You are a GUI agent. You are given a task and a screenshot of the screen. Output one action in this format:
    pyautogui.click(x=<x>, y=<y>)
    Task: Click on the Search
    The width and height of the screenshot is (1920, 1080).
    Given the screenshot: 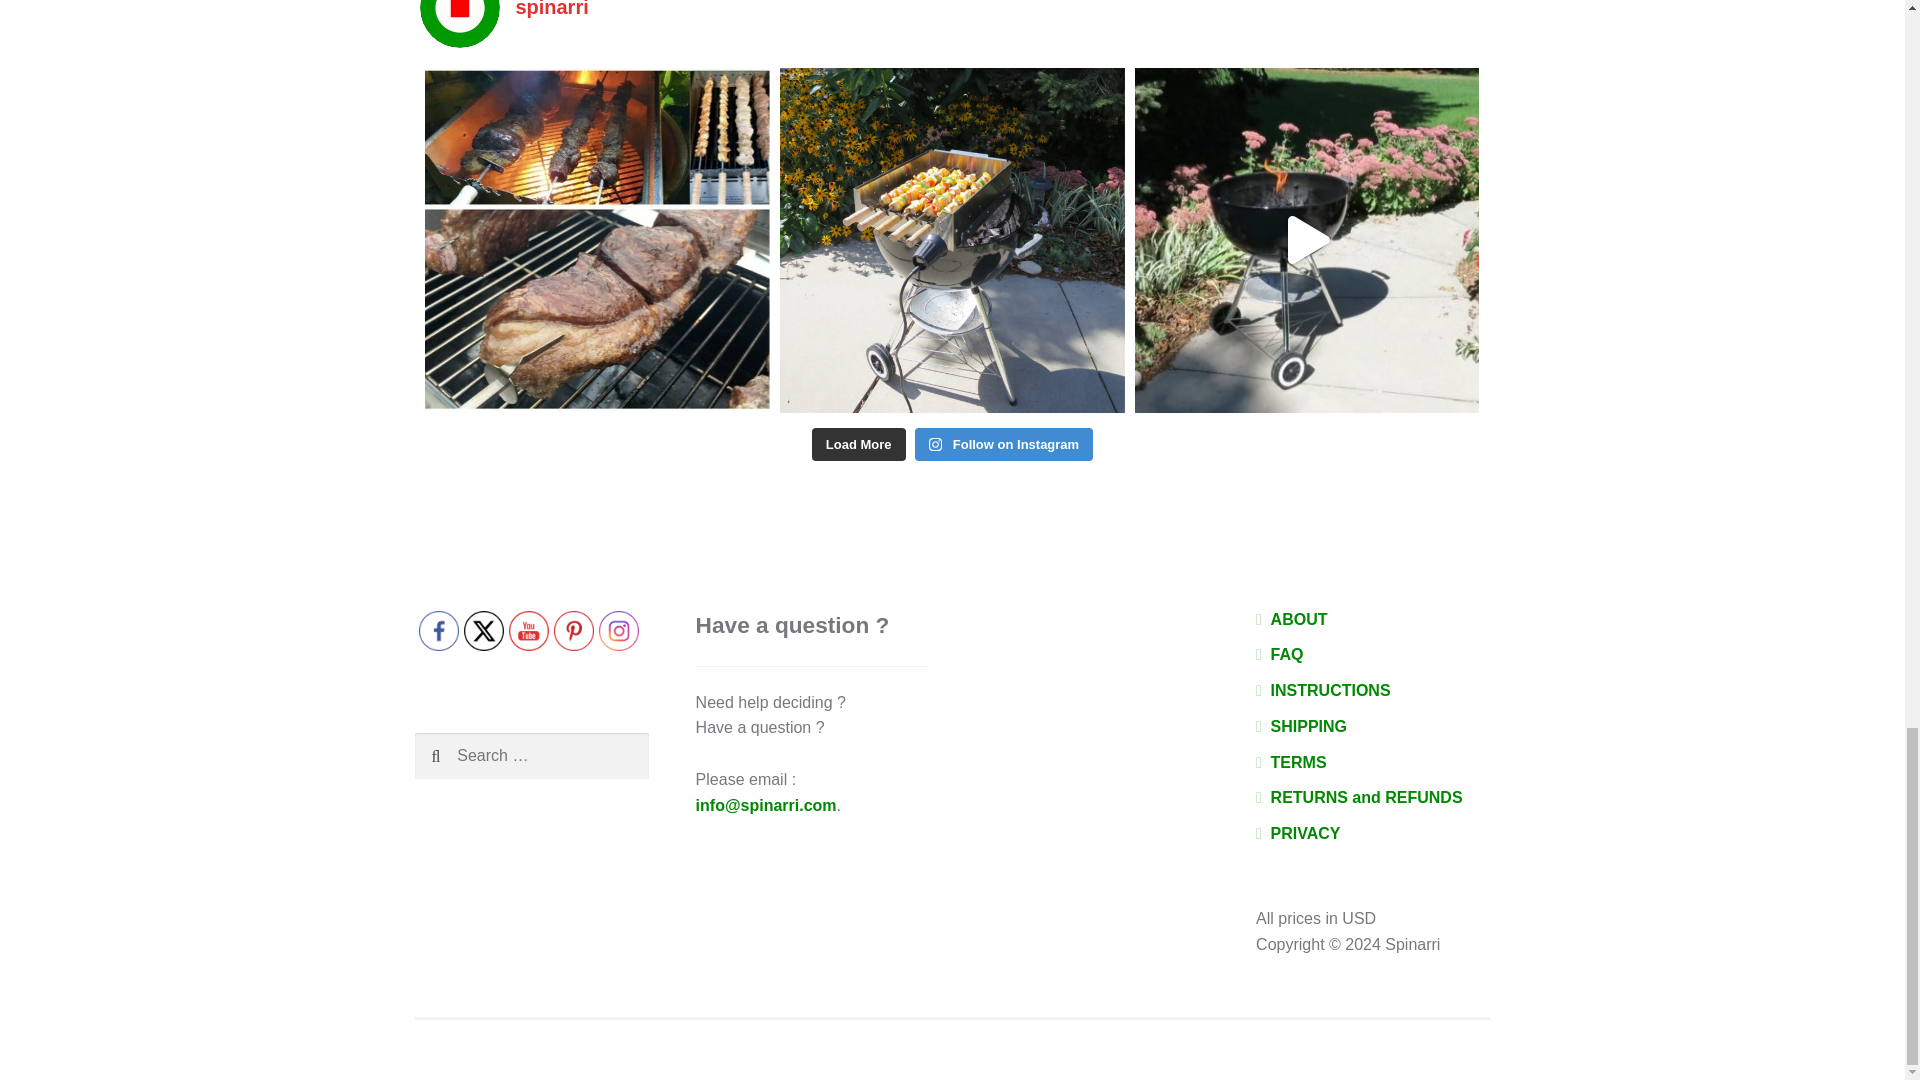 What is the action you would take?
    pyautogui.click(x=464, y=756)
    